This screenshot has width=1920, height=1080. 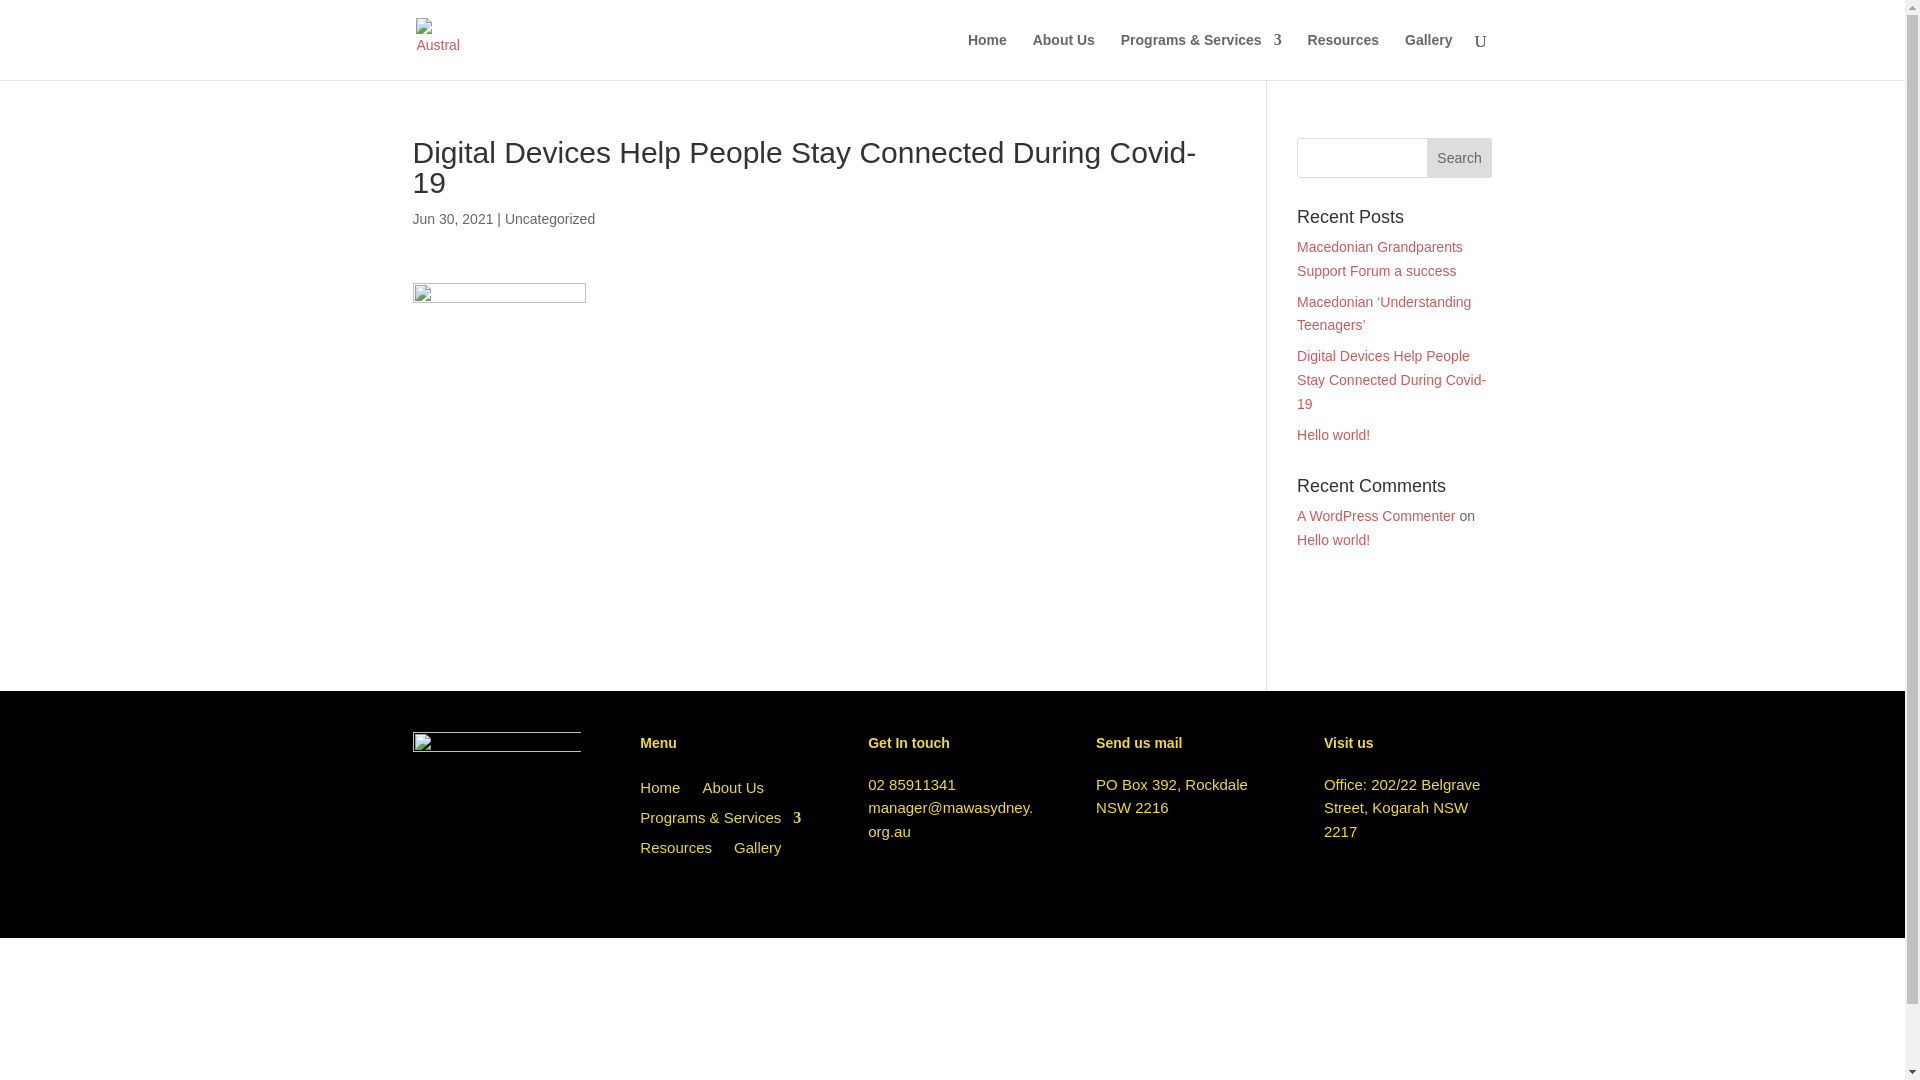 What do you see at coordinates (1334, 540) in the screenshot?
I see `Hello world!` at bounding box center [1334, 540].